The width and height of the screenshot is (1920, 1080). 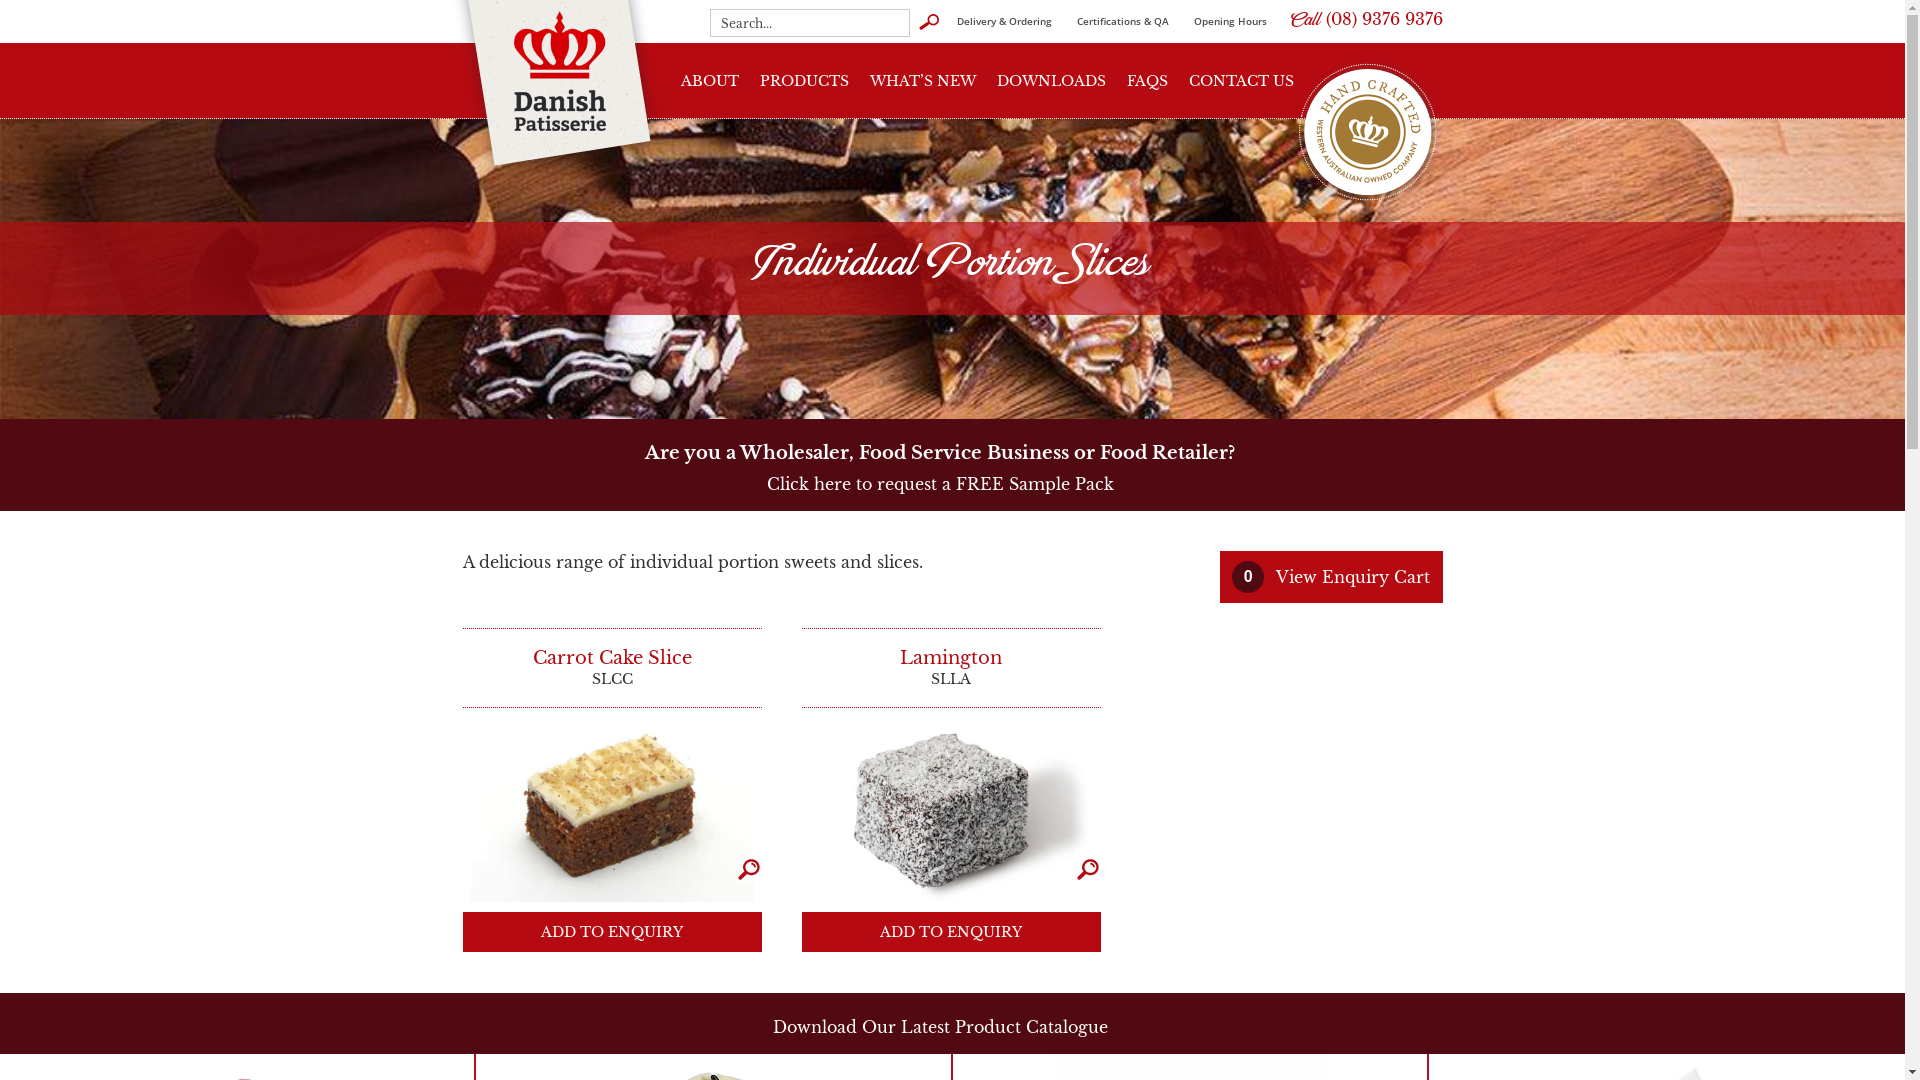 I want to click on CONTACT US, so click(x=1242, y=81).